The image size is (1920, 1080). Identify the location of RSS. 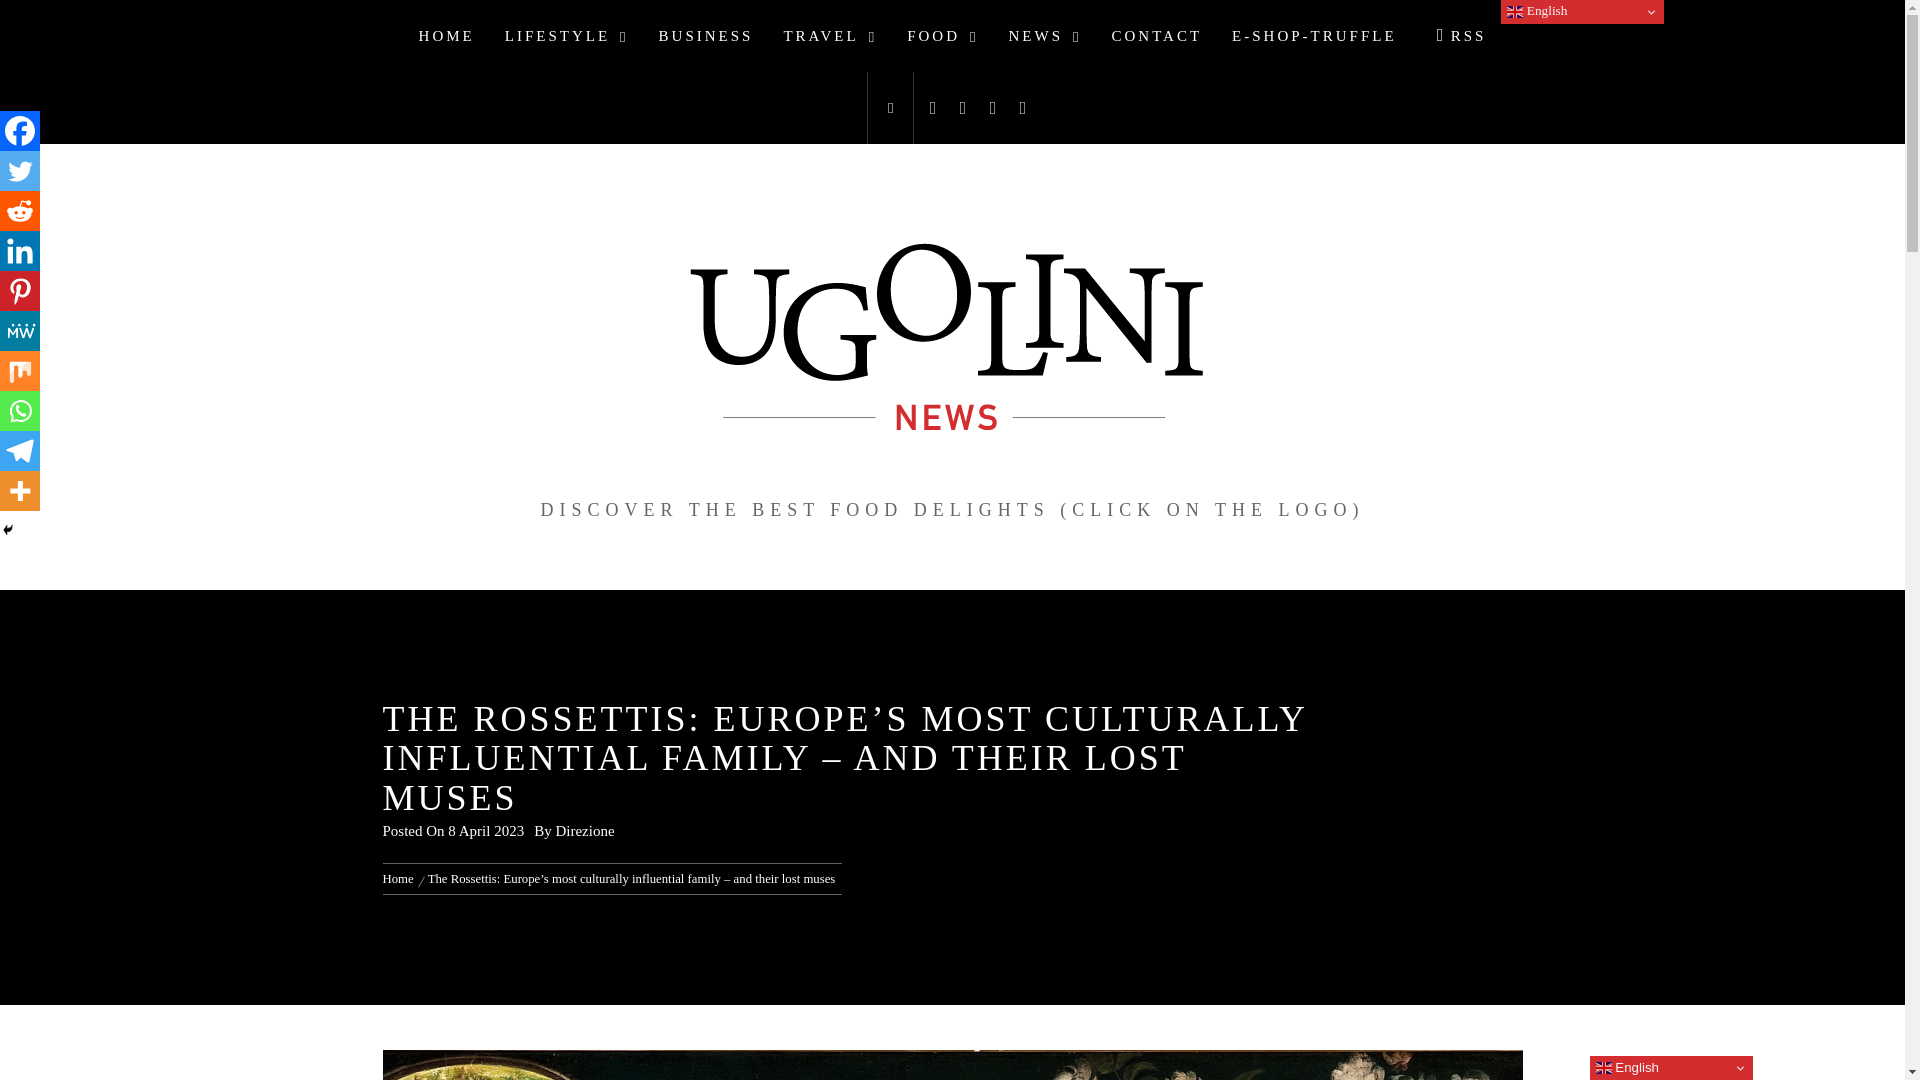
(1456, 36).